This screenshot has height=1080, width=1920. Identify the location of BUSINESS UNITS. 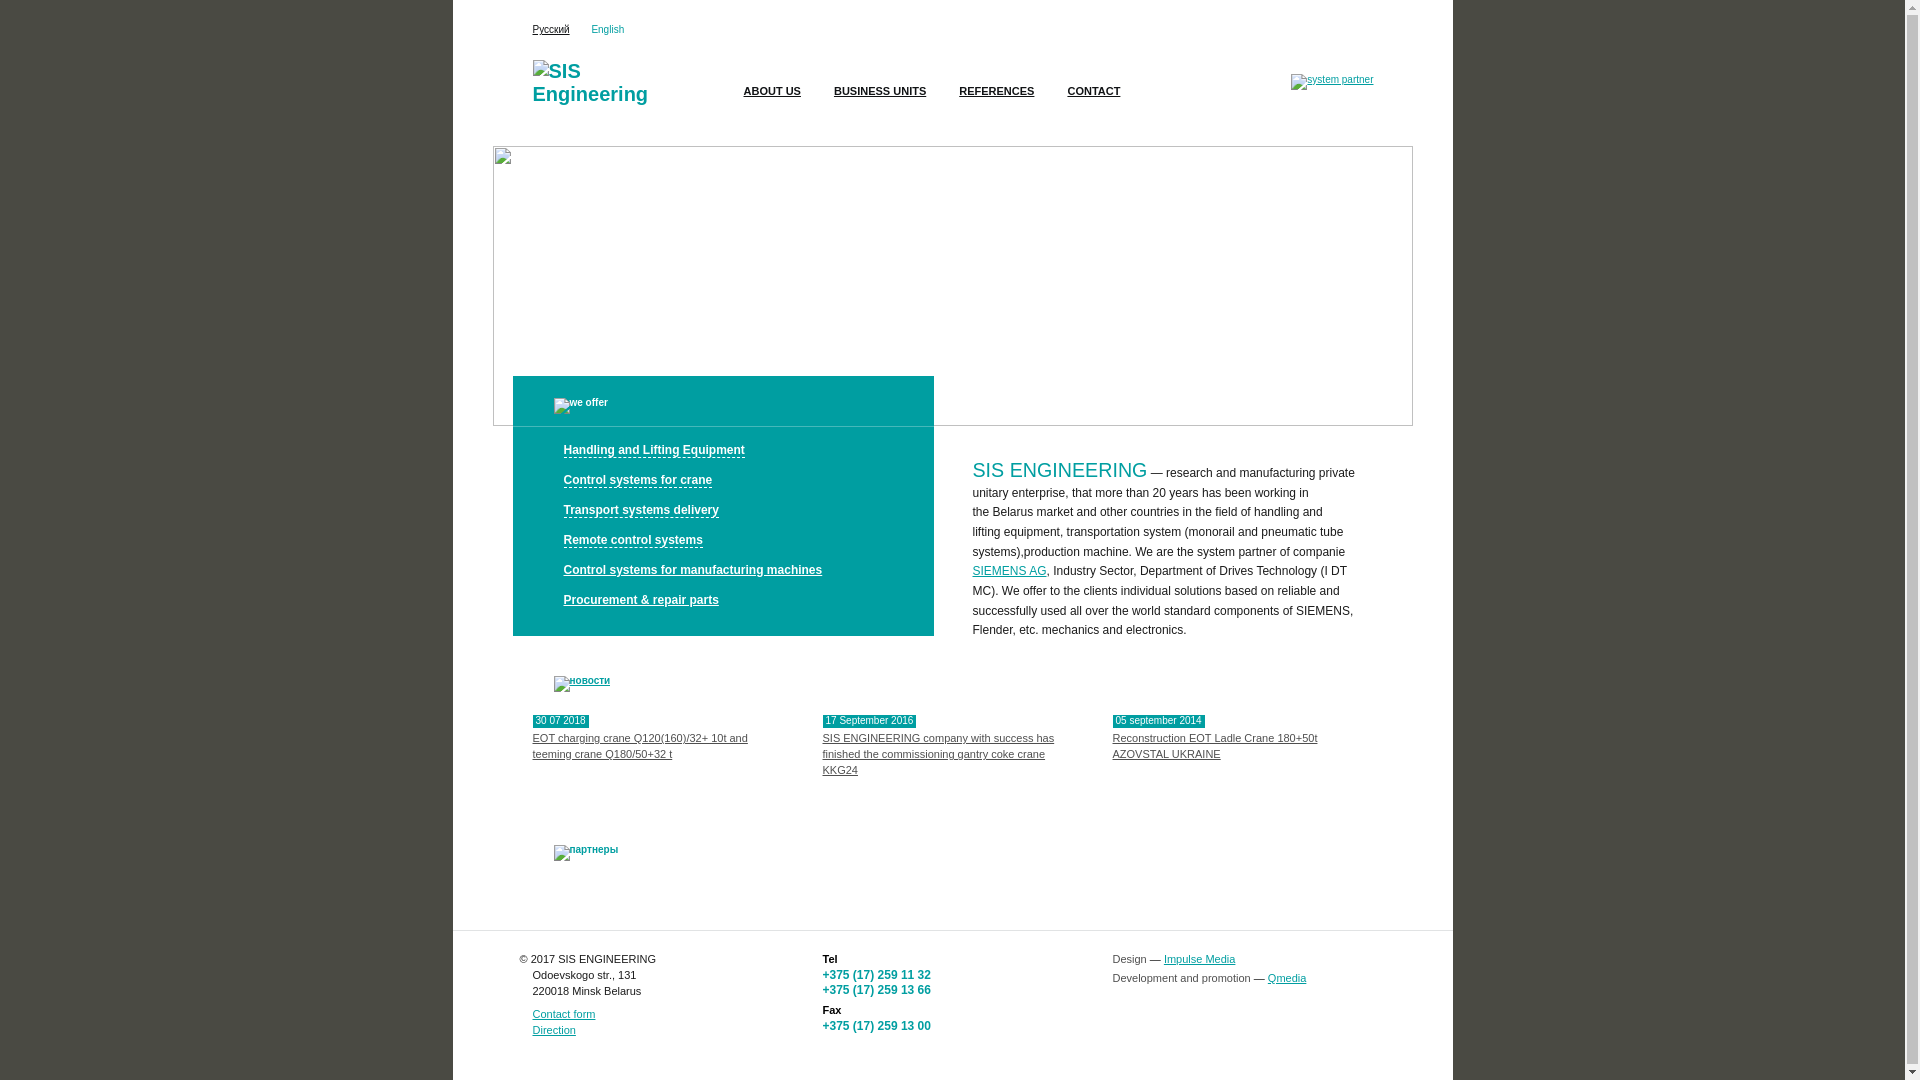
(880, 97).